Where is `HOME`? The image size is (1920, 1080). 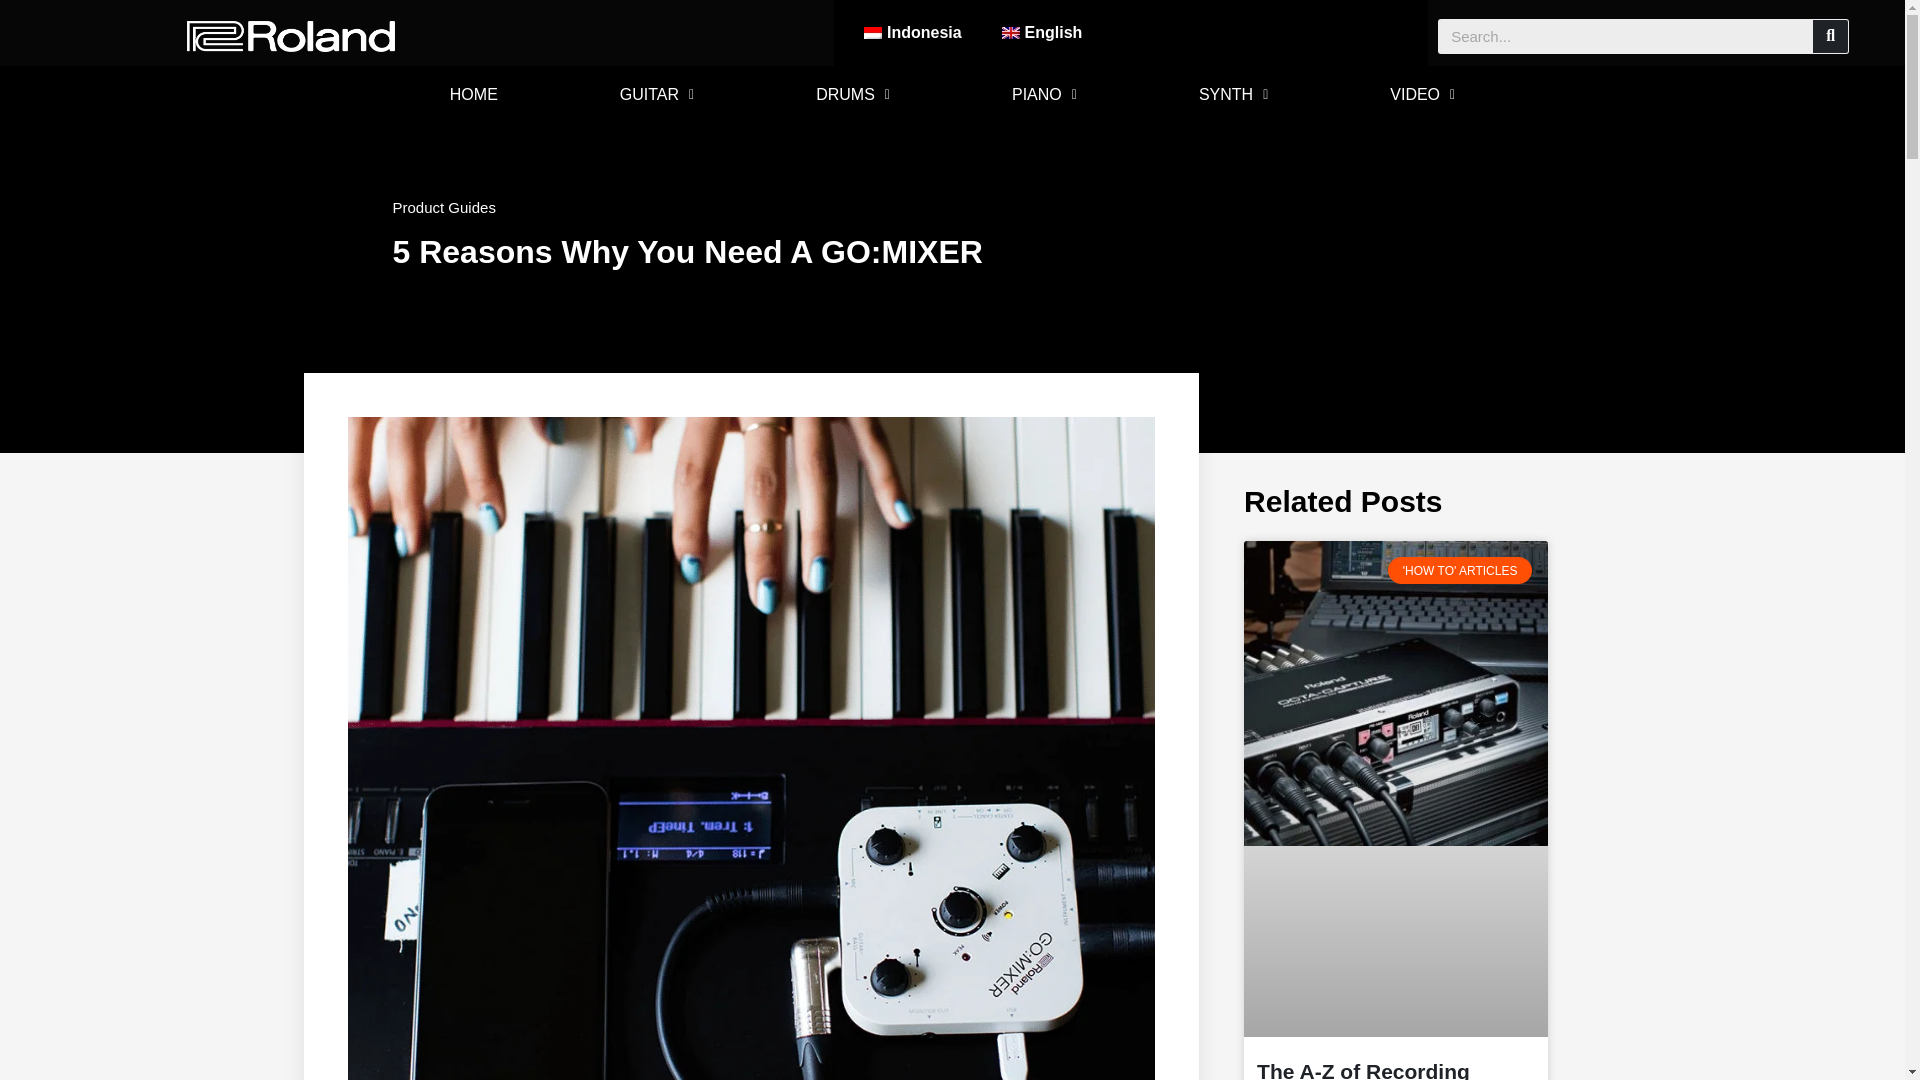
HOME is located at coordinates (474, 94).